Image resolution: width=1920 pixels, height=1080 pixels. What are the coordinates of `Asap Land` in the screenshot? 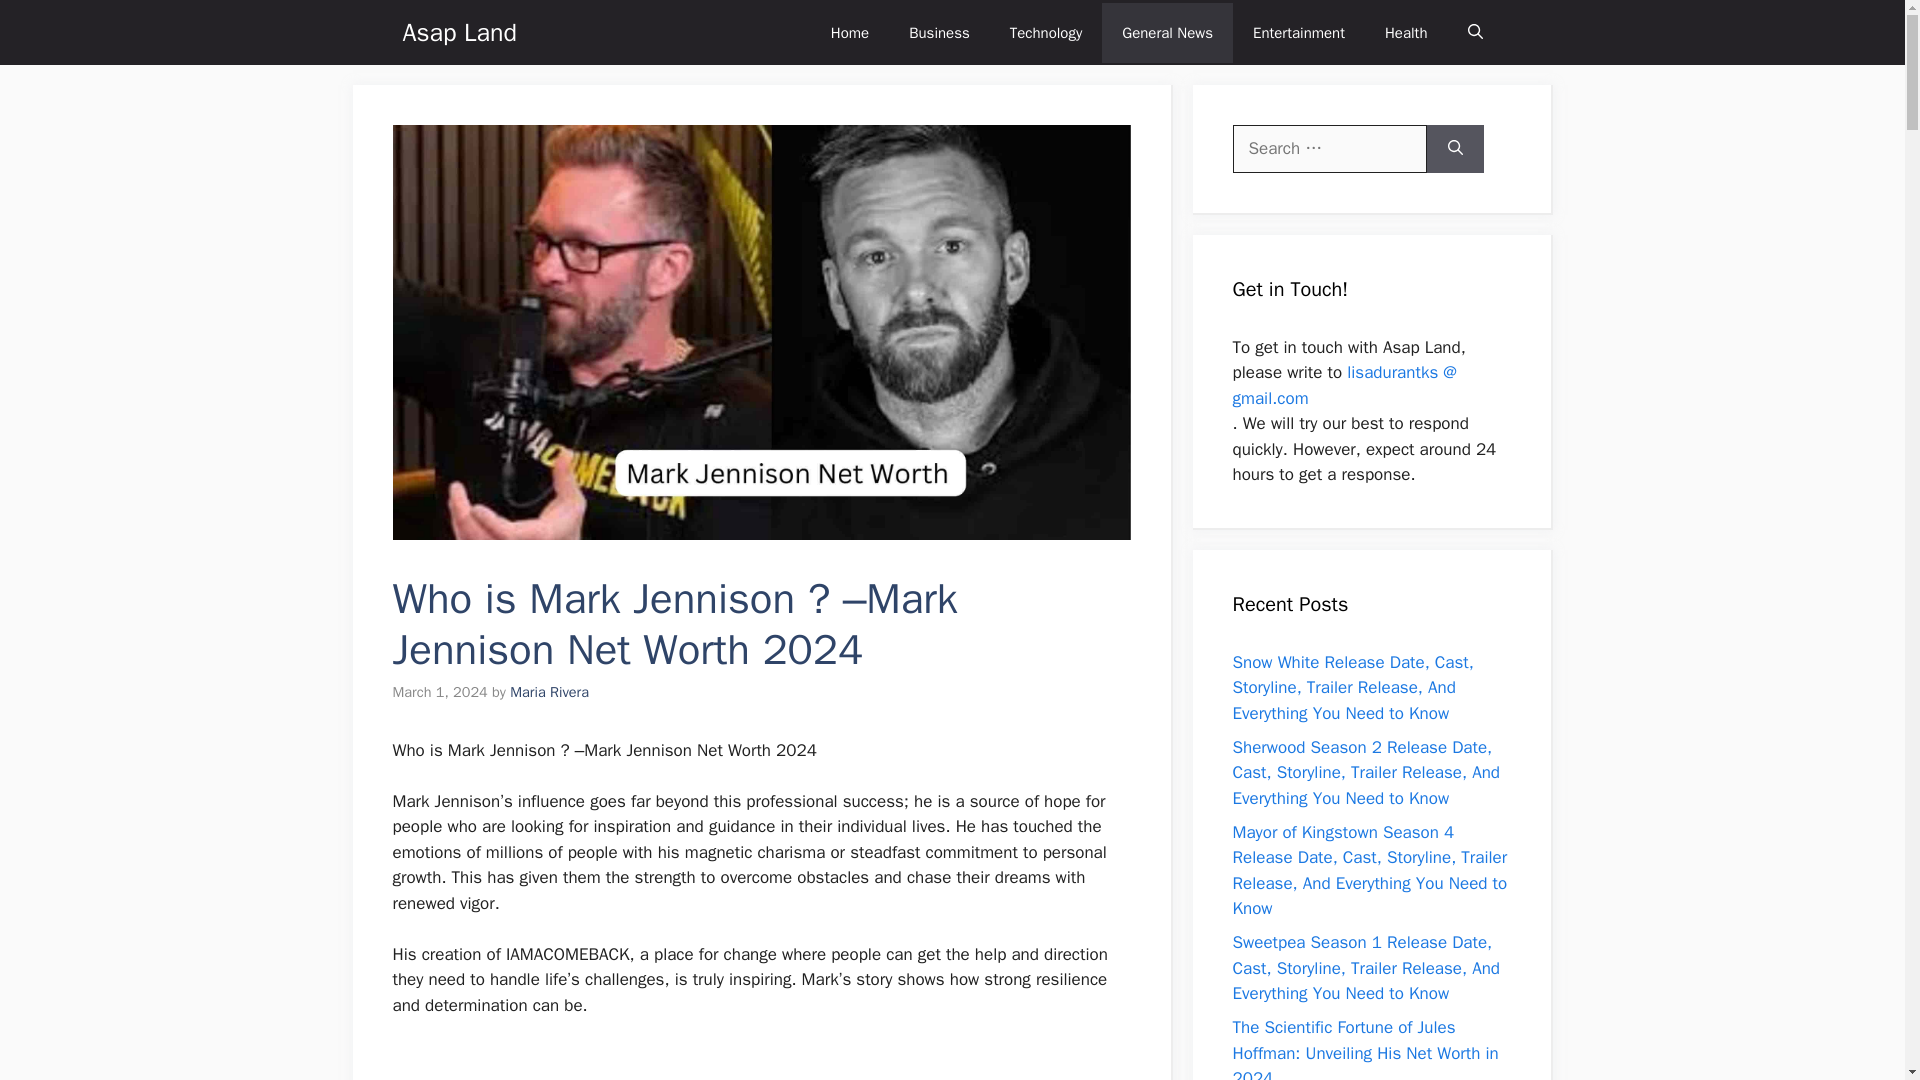 It's located at (458, 32).